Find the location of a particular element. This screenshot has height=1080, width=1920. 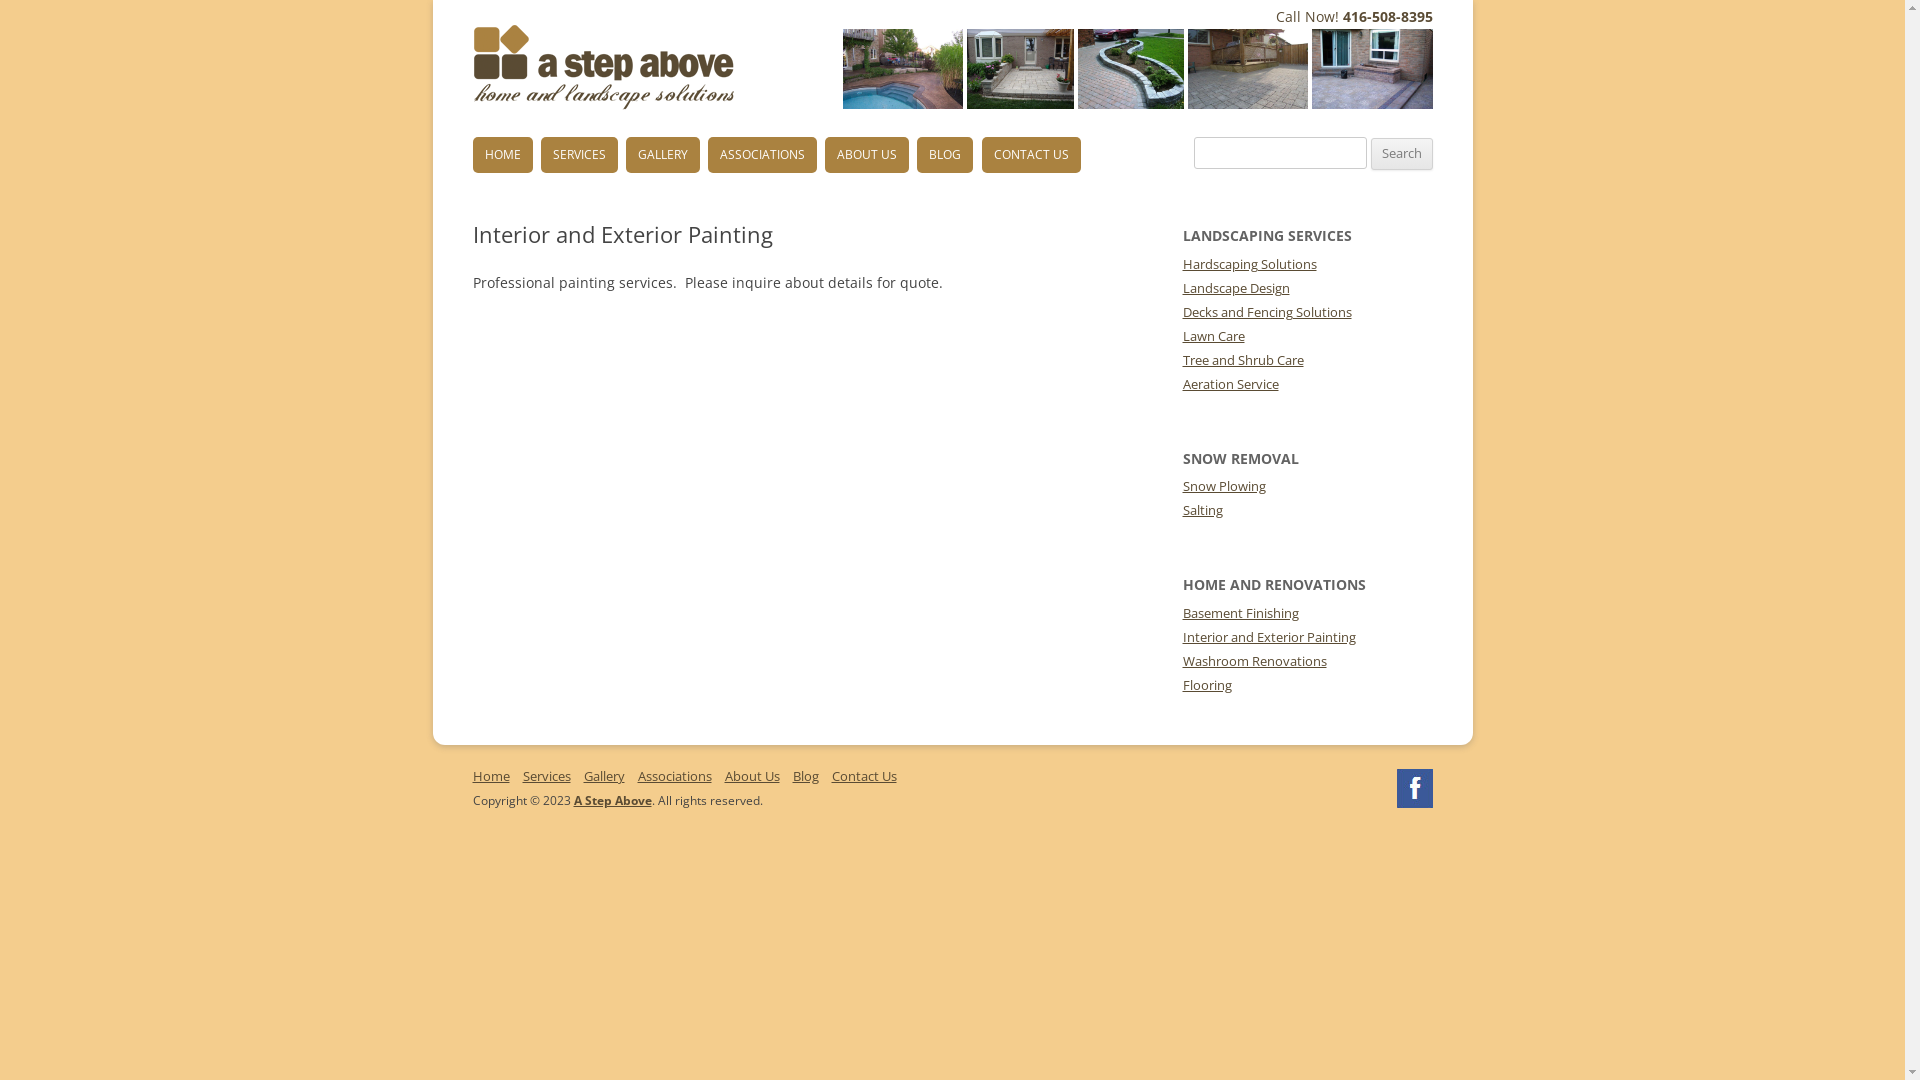

Associations is located at coordinates (675, 776).